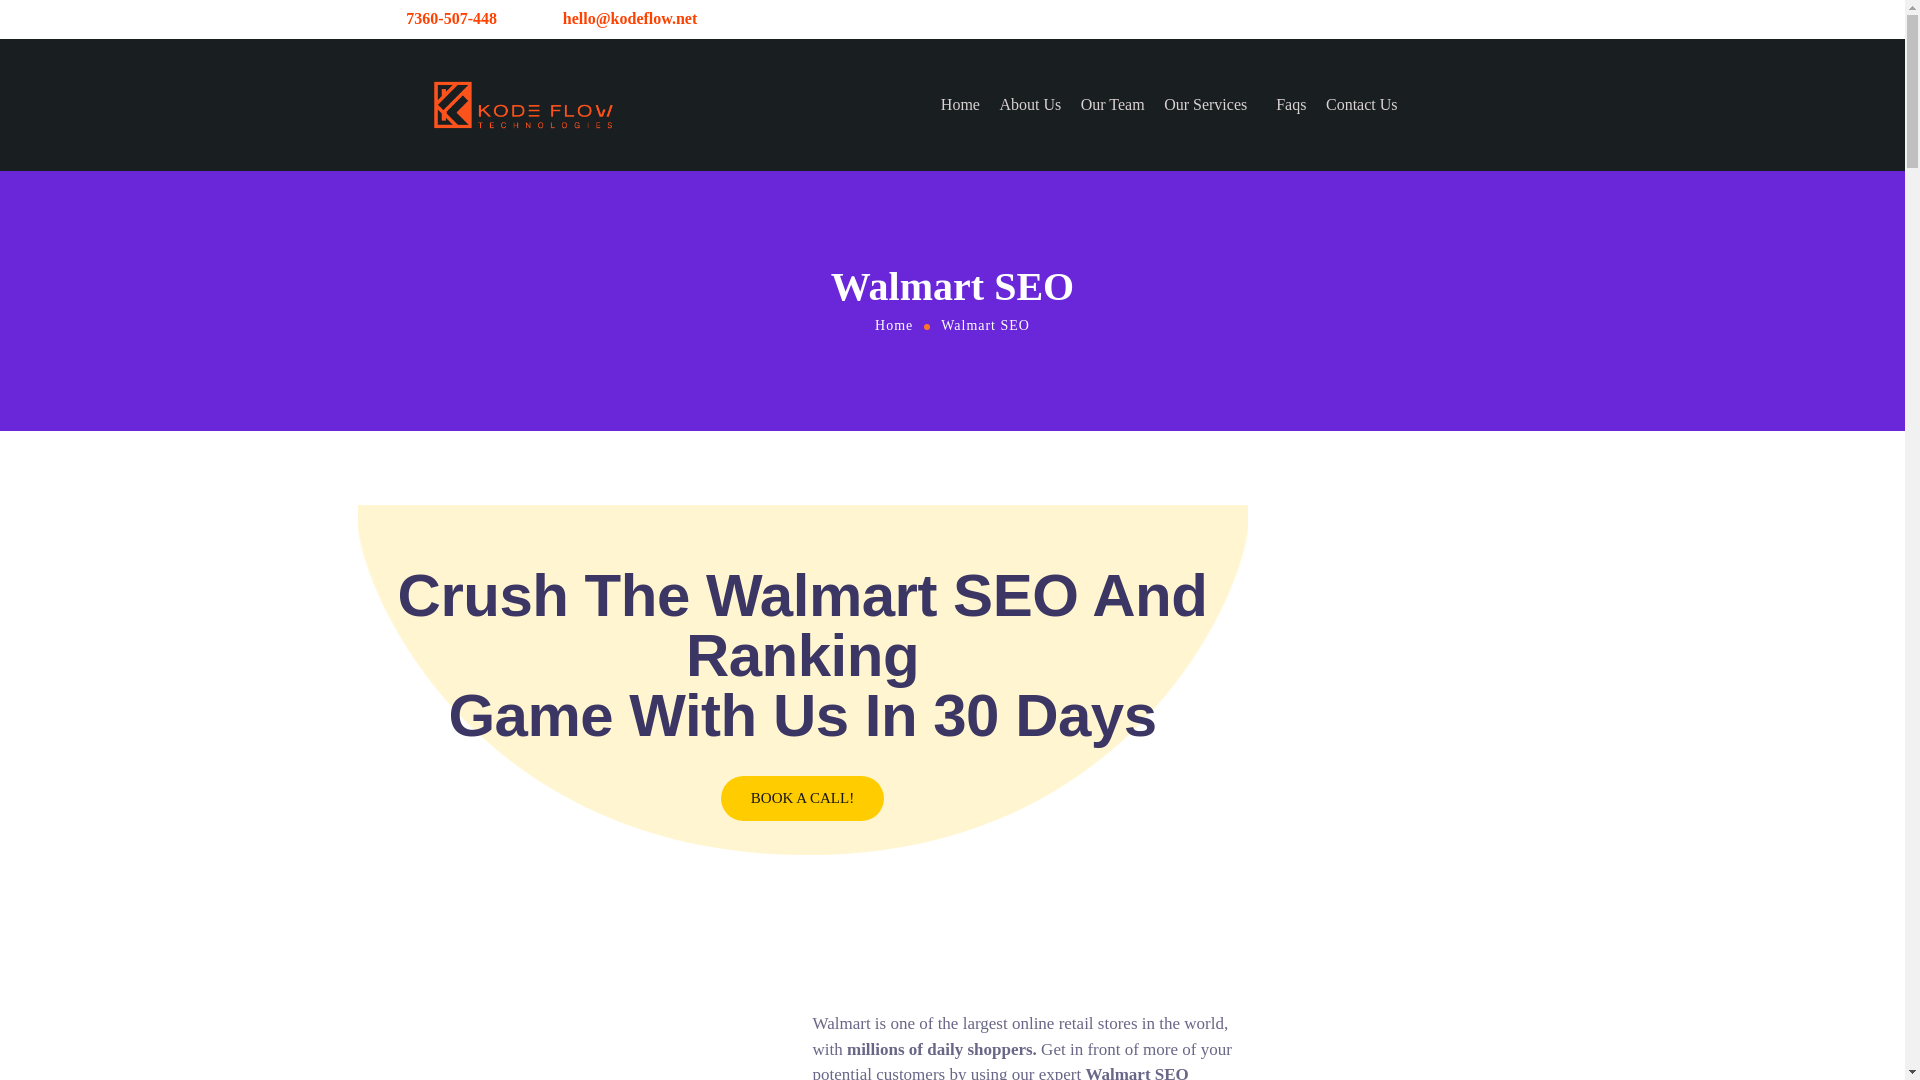  What do you see at coordinates (1210, 105) in the screenshot?
I see `Our Services` at bounding box center [1210, 105].